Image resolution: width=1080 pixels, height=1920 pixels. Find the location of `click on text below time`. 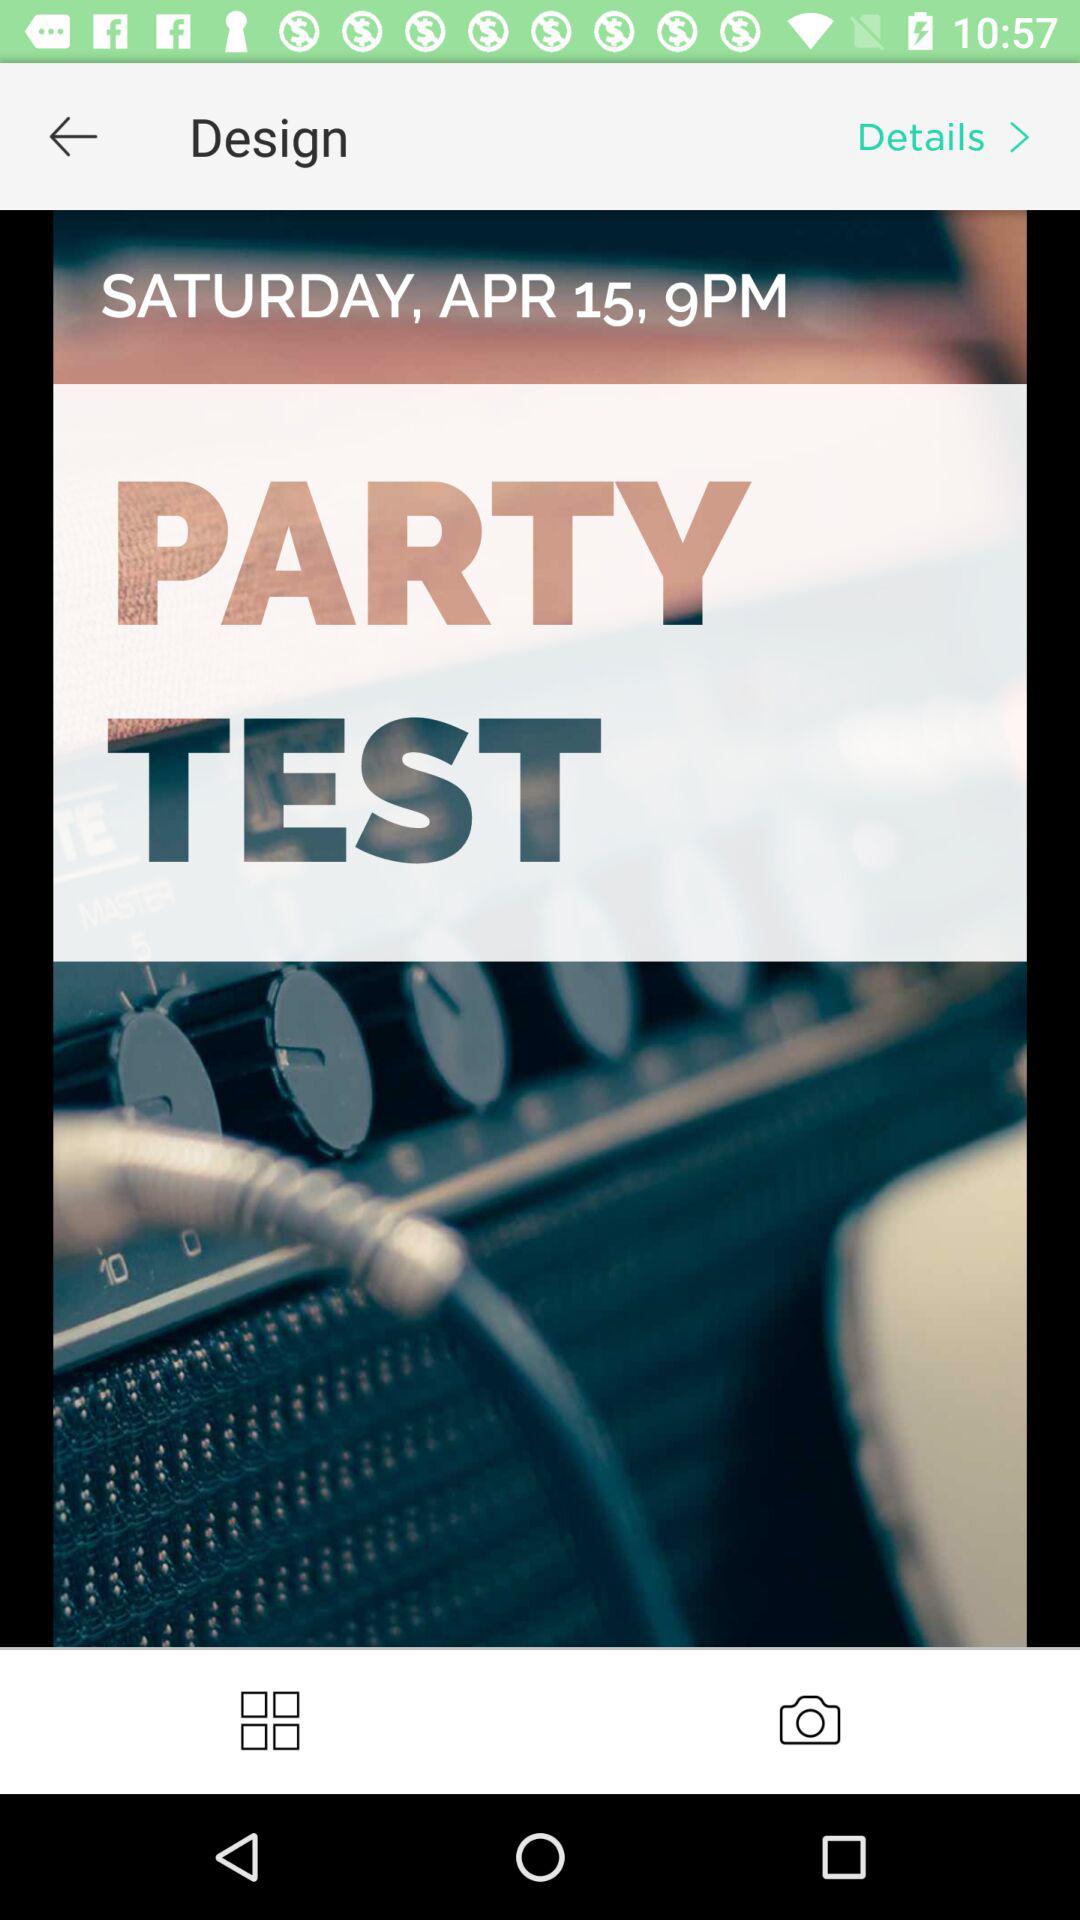

click on text below time is located at coordinates (952, 136).